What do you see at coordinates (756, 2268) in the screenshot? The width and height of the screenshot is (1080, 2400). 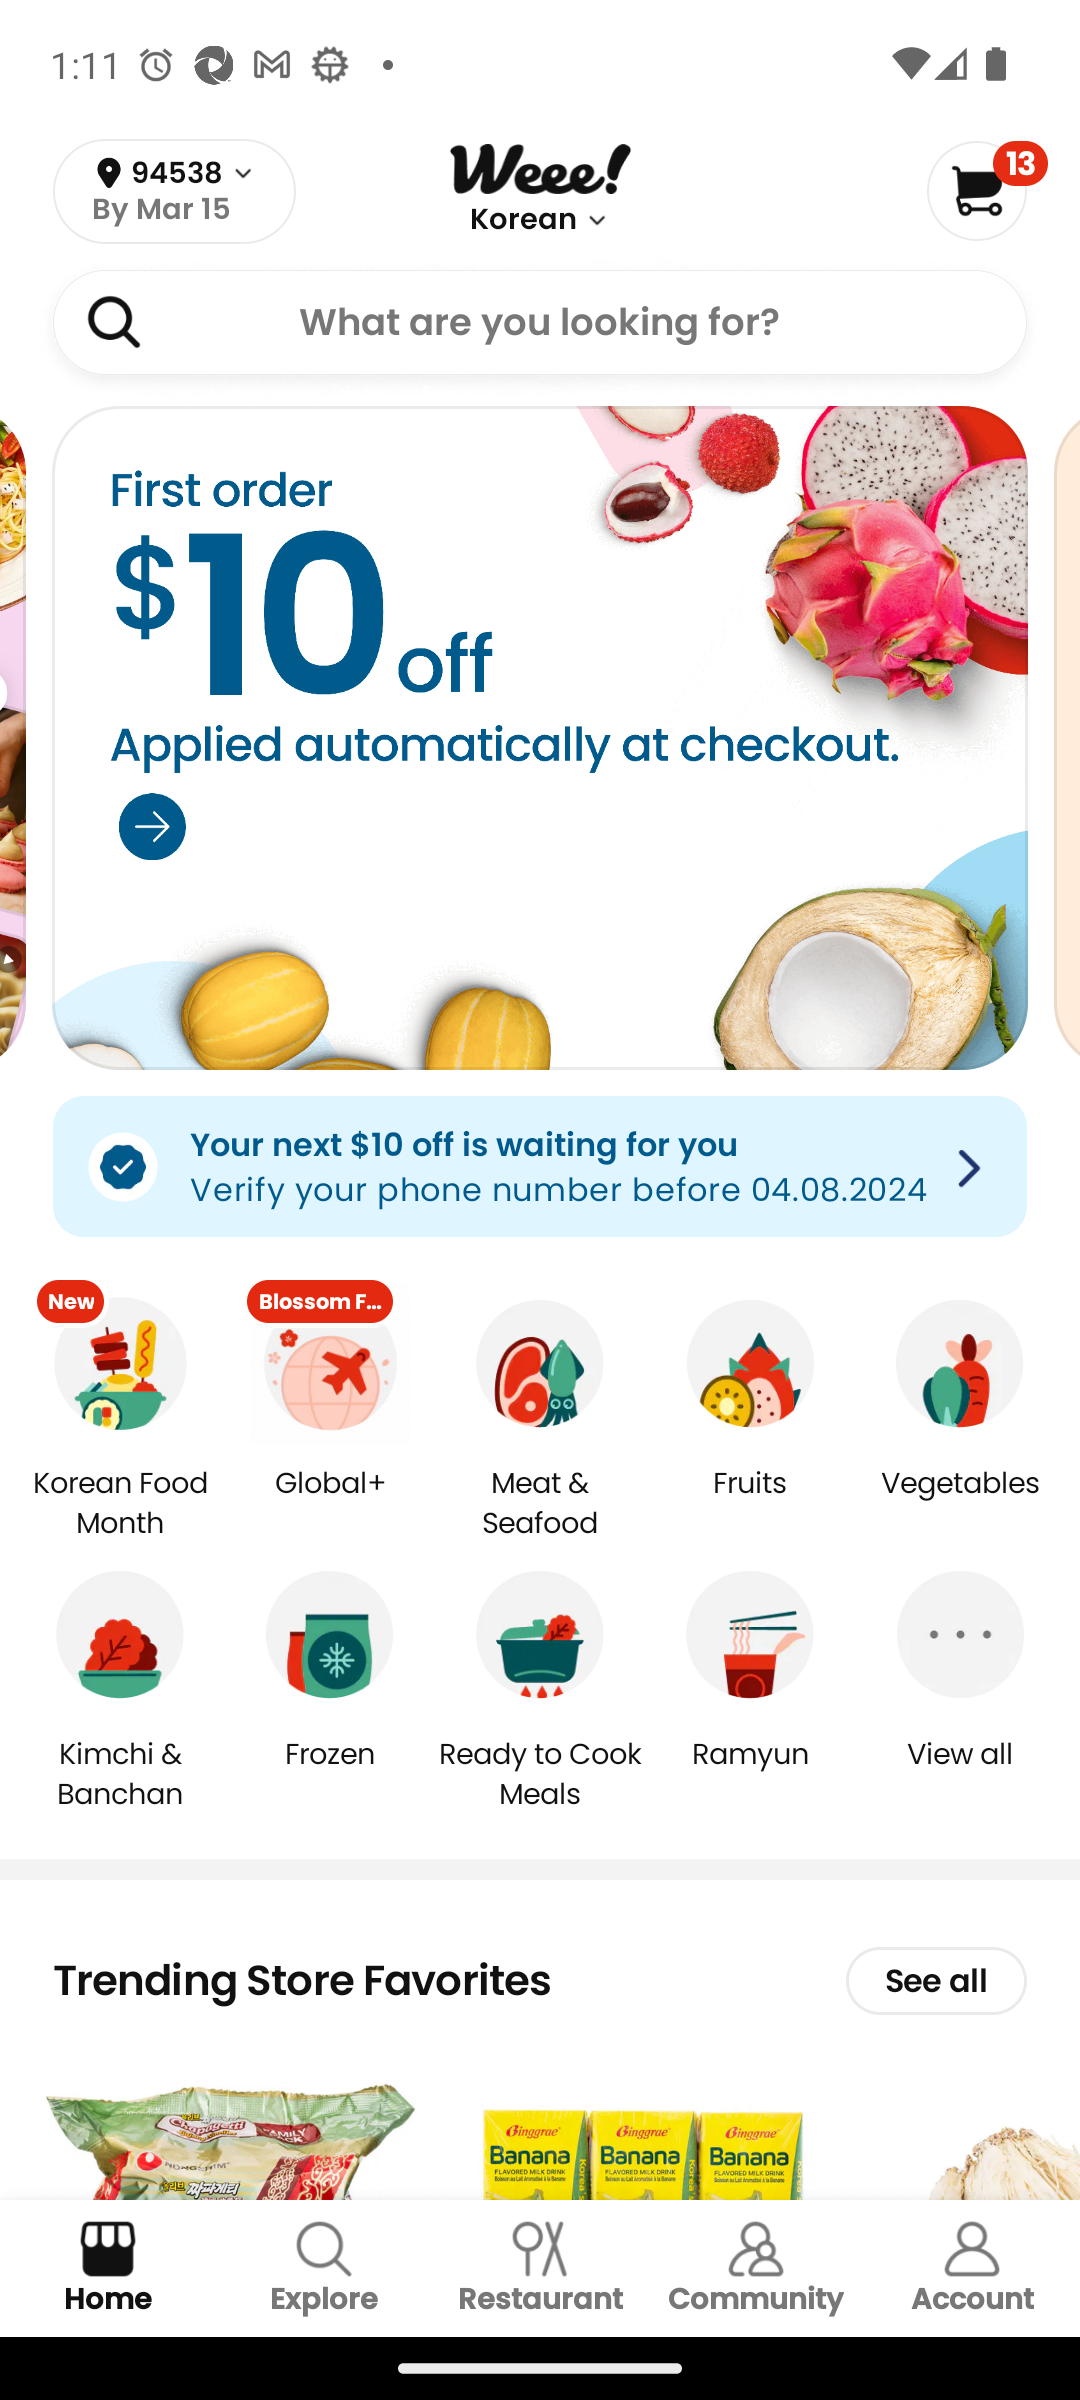 I see `Community` at bounding box center [756, 2268].